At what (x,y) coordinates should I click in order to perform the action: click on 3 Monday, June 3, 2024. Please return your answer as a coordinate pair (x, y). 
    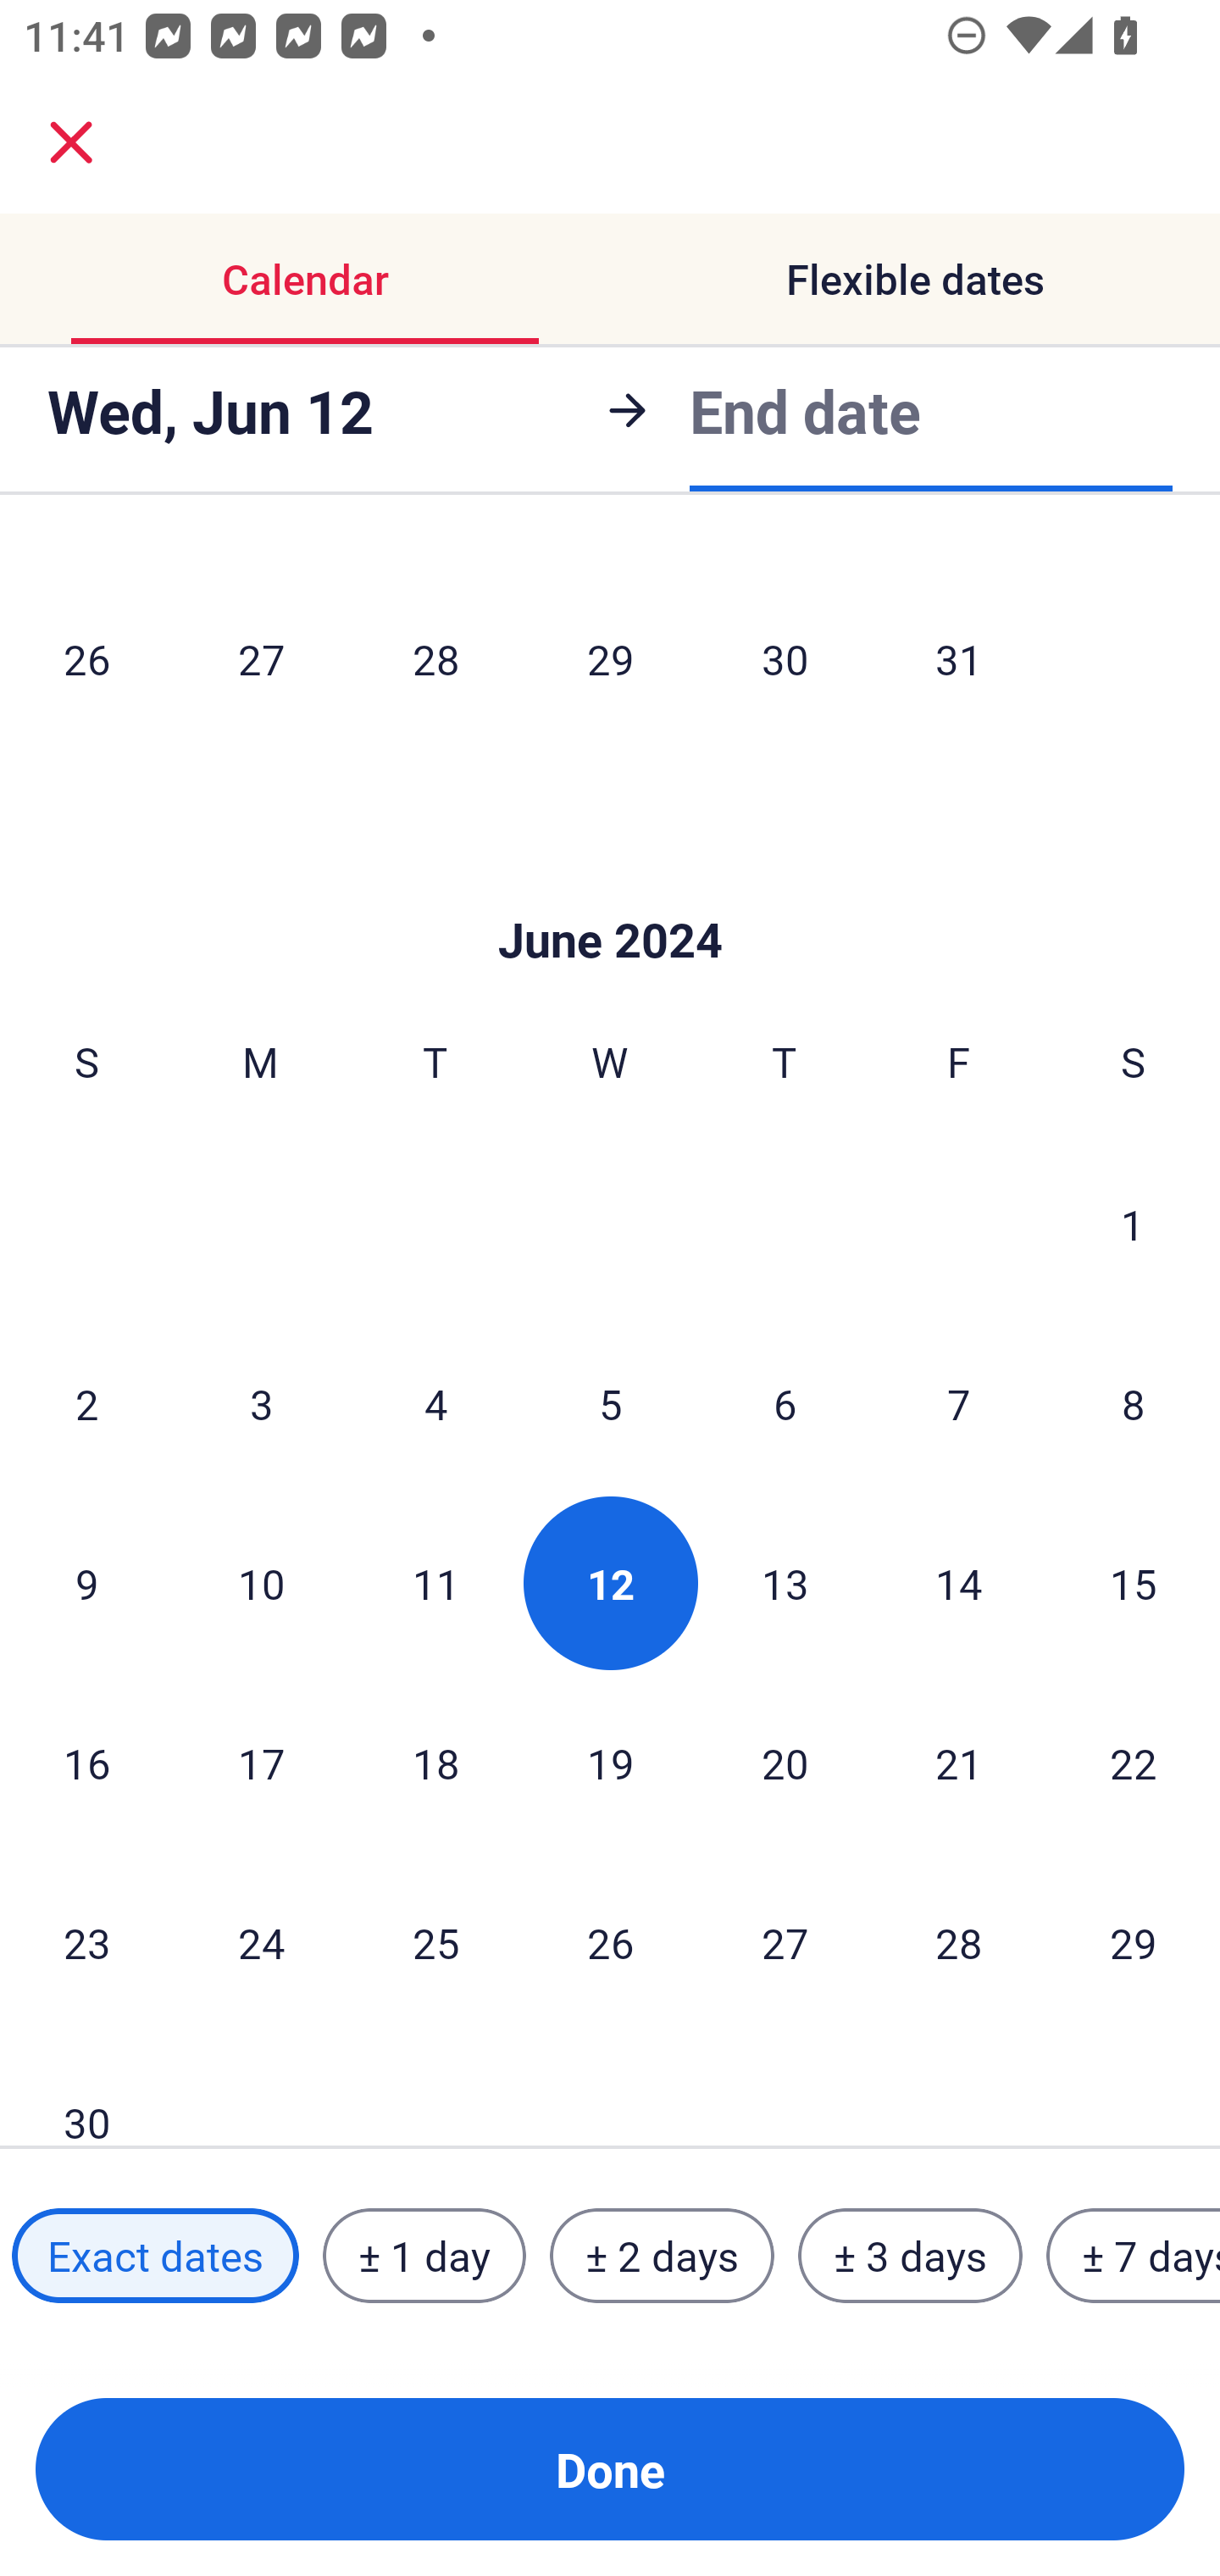
    Looking at the image, I should click on (261, 1403).